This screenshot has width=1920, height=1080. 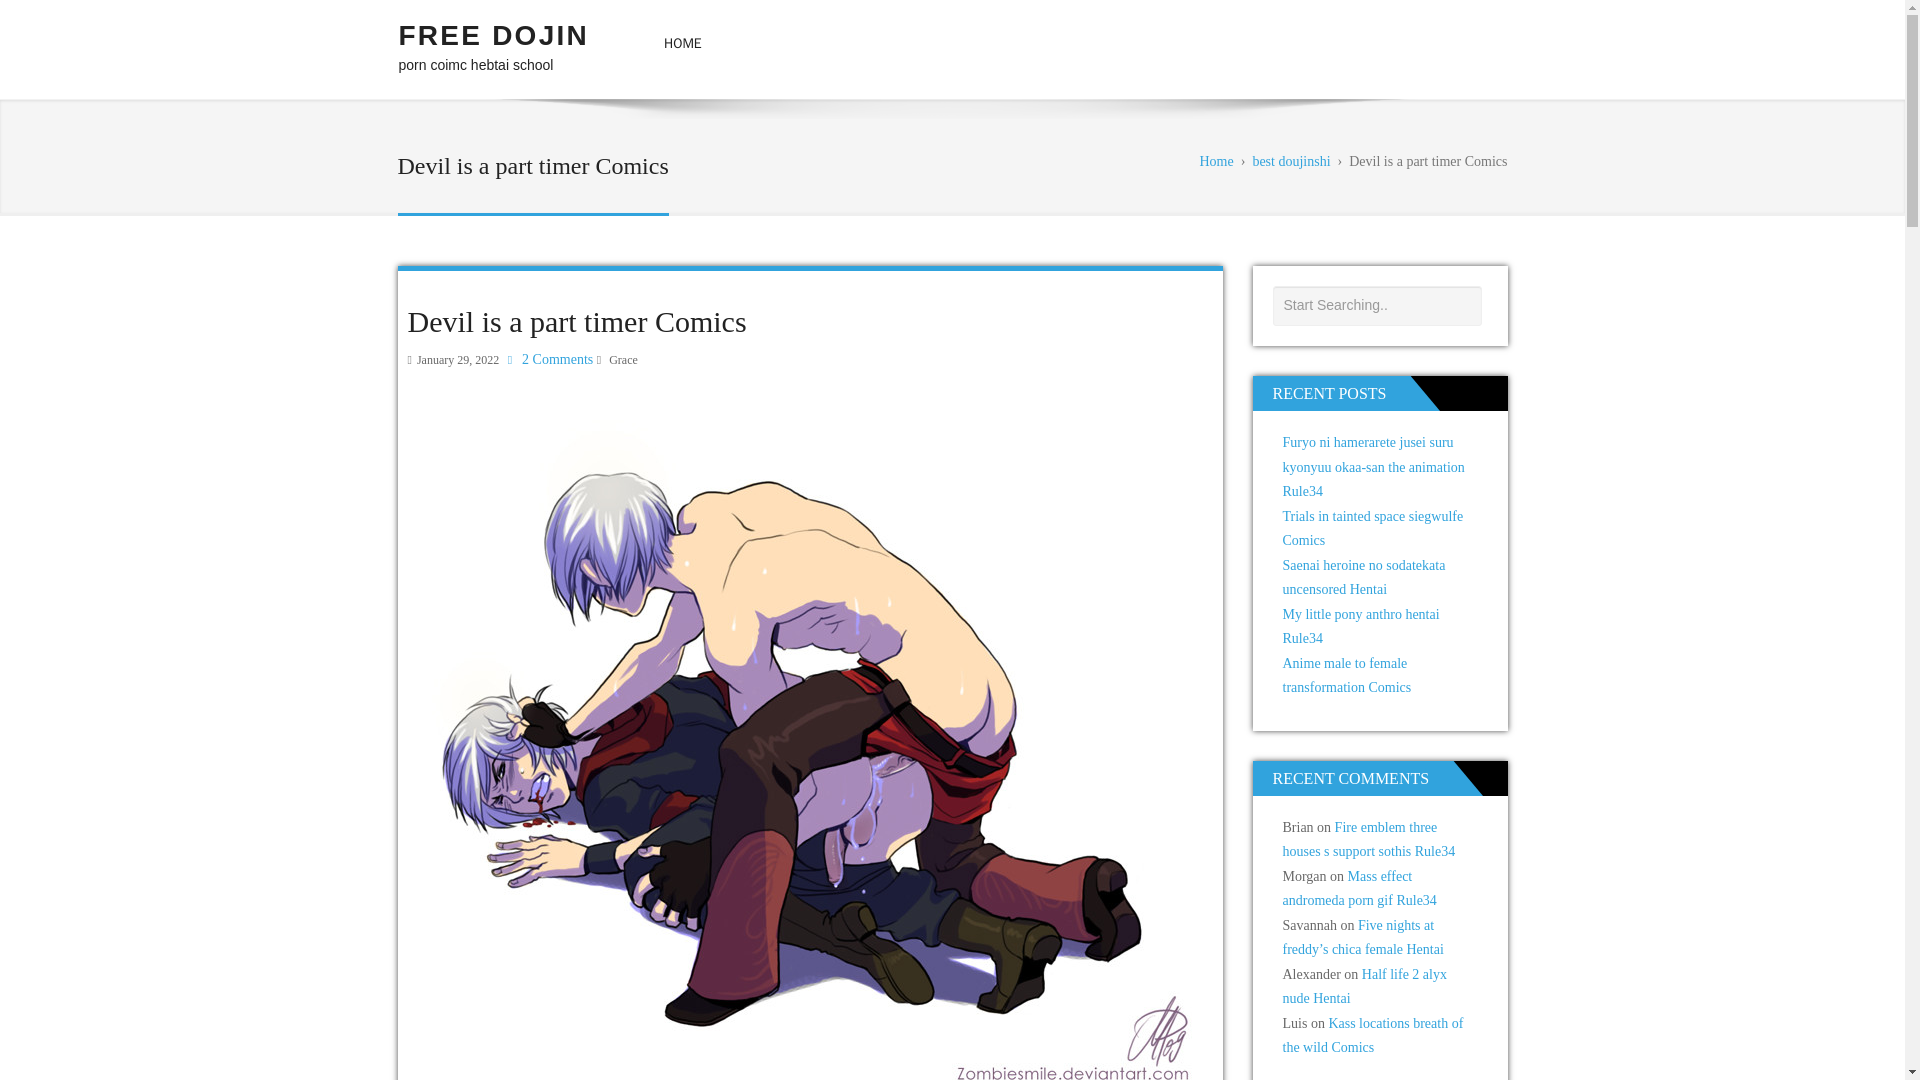 What do you see at coordinates (1364, 578) in the screenshot?
I see `Saenai heroine no sodatekata uncensored Hentai` at bounding box center [1364, 578].